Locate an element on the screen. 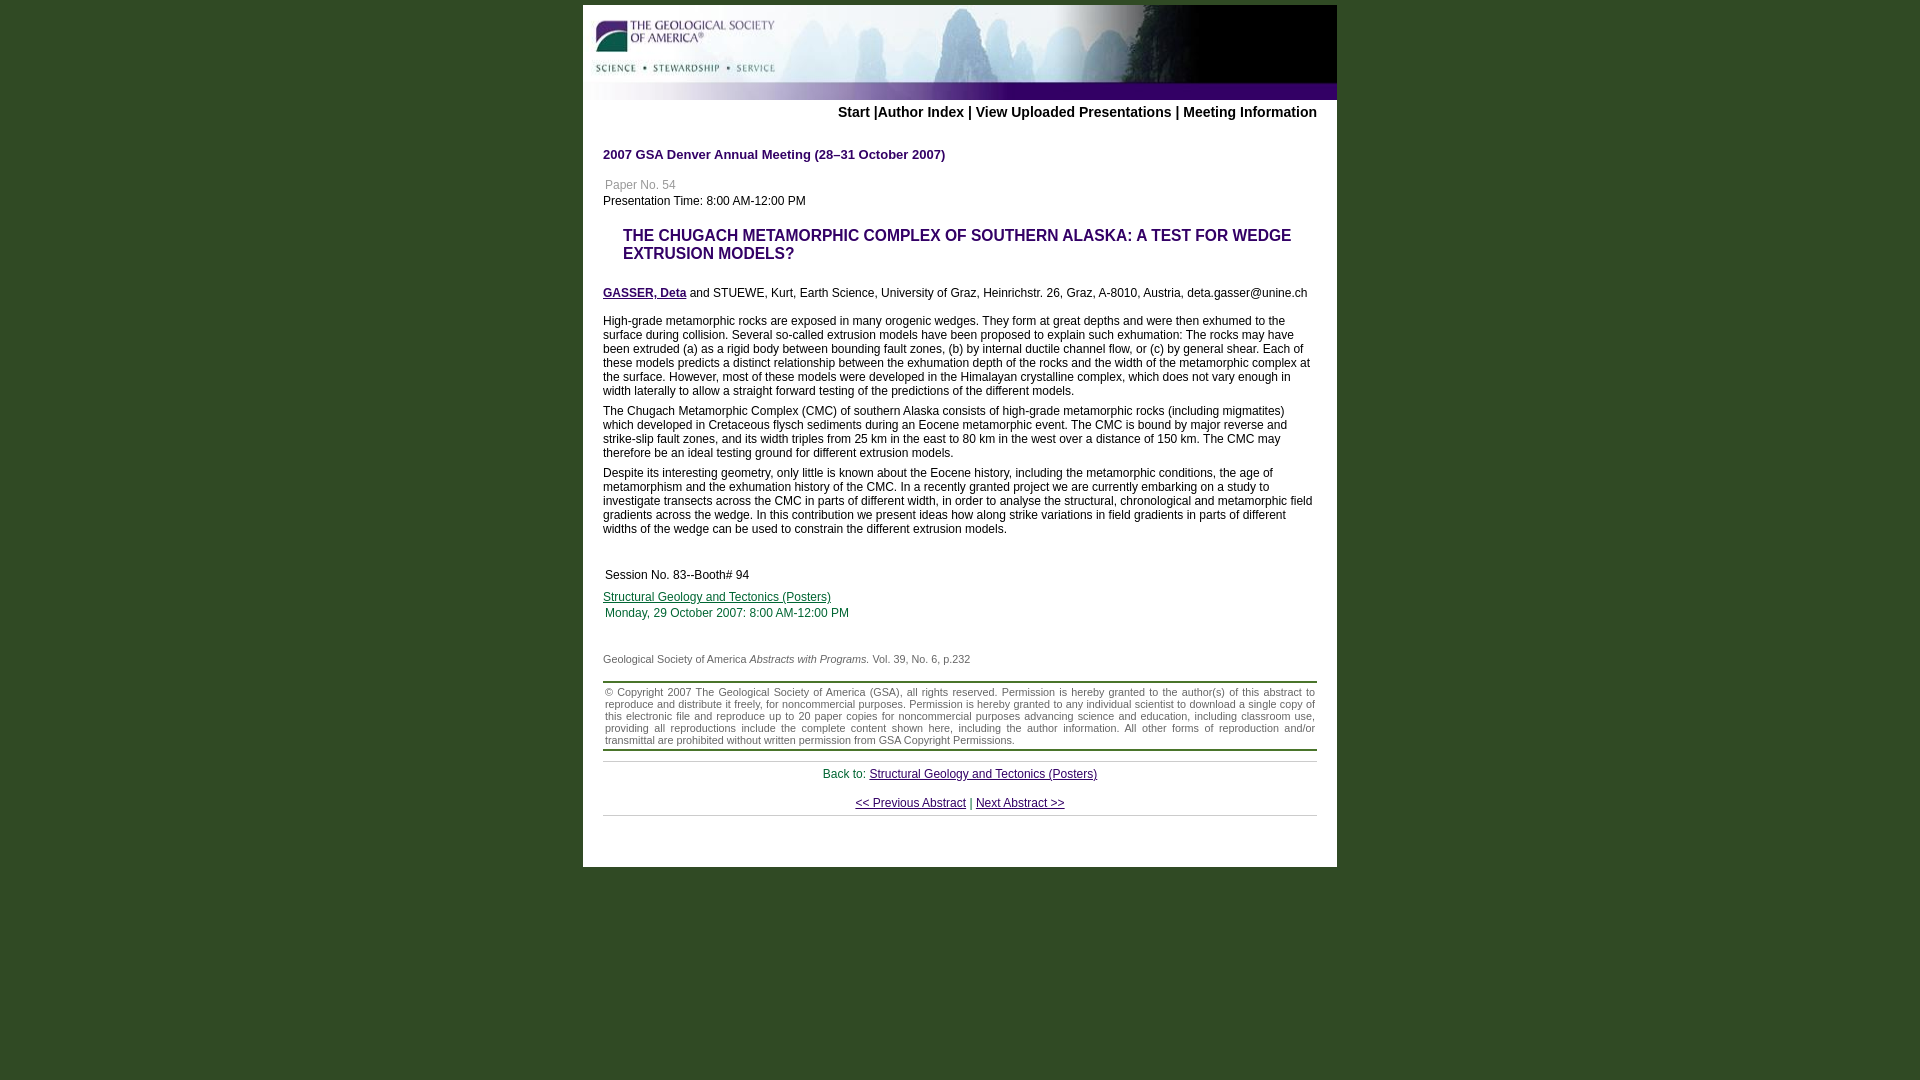  GASSER, Deta is located at coordinates (644, 293).